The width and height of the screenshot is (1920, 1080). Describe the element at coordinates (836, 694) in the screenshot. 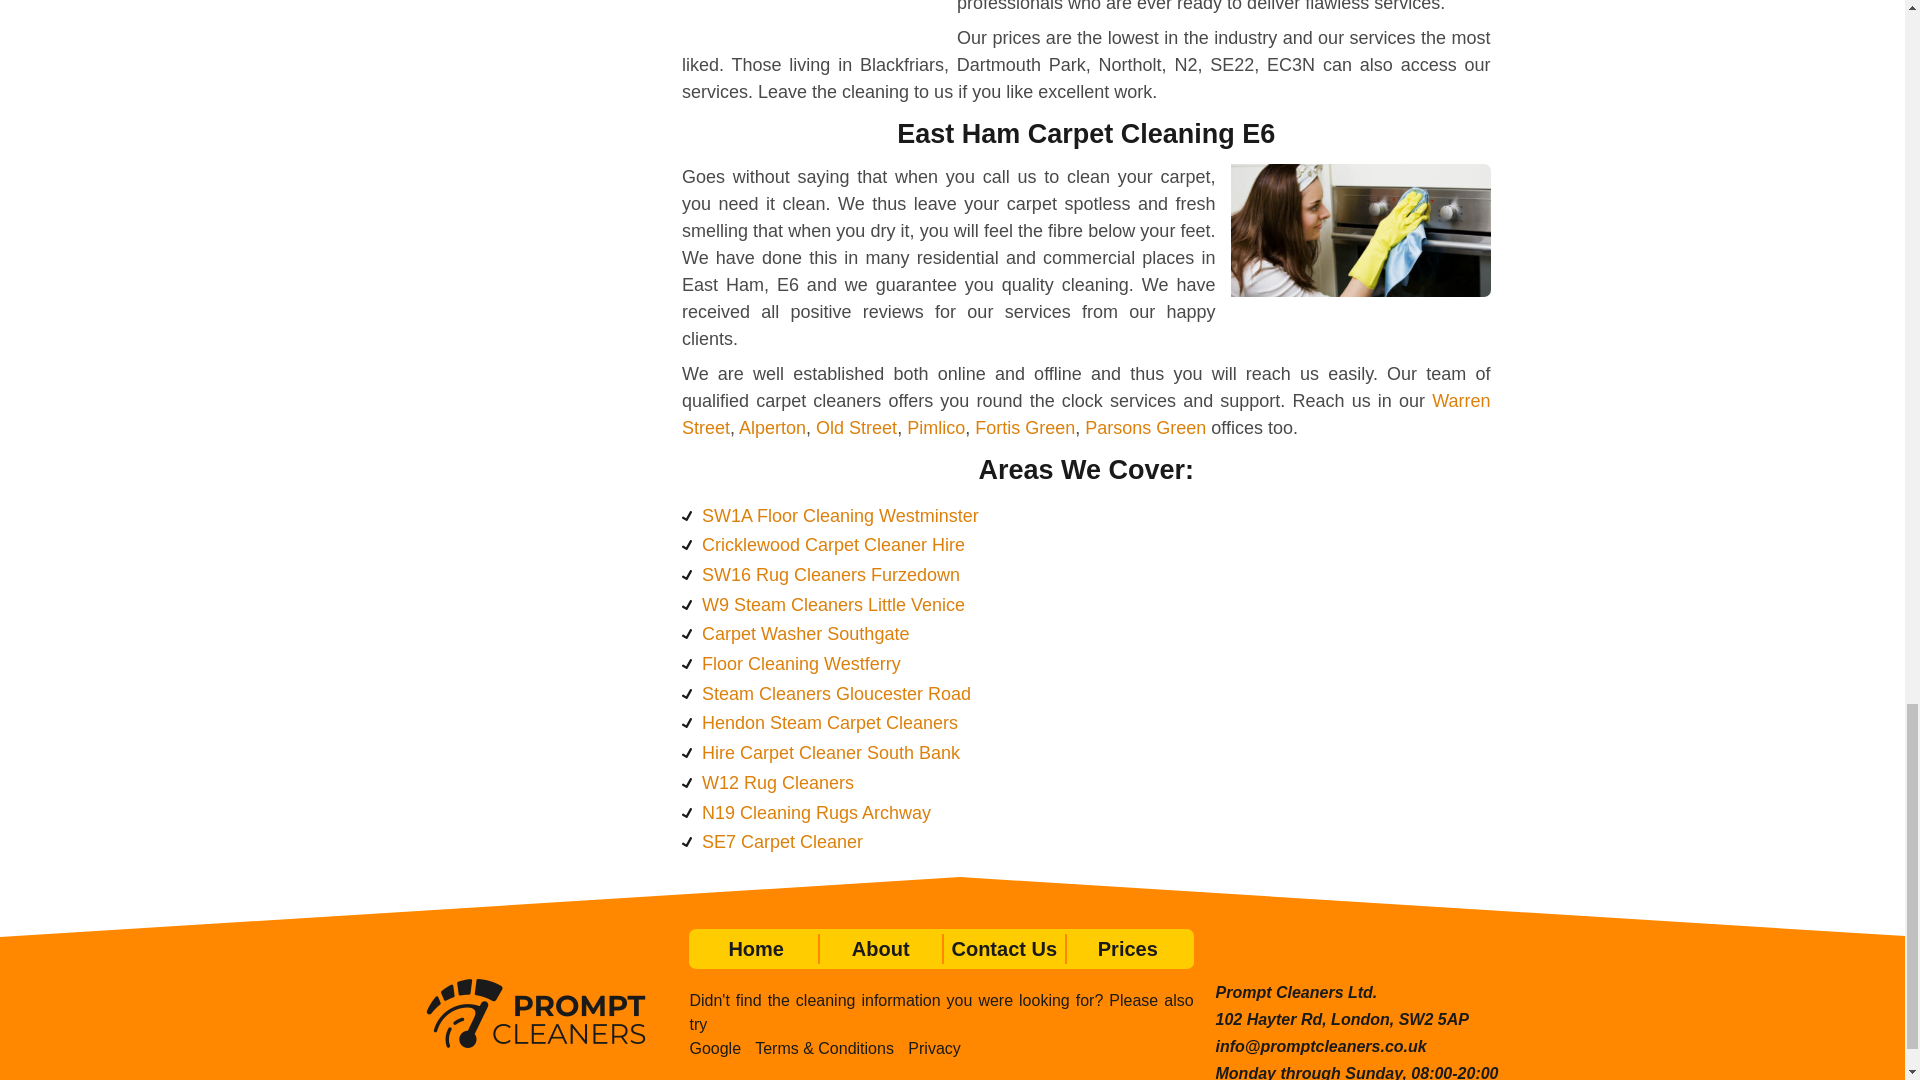

I see `Steam Cleaners Gloucester Road` at that location.